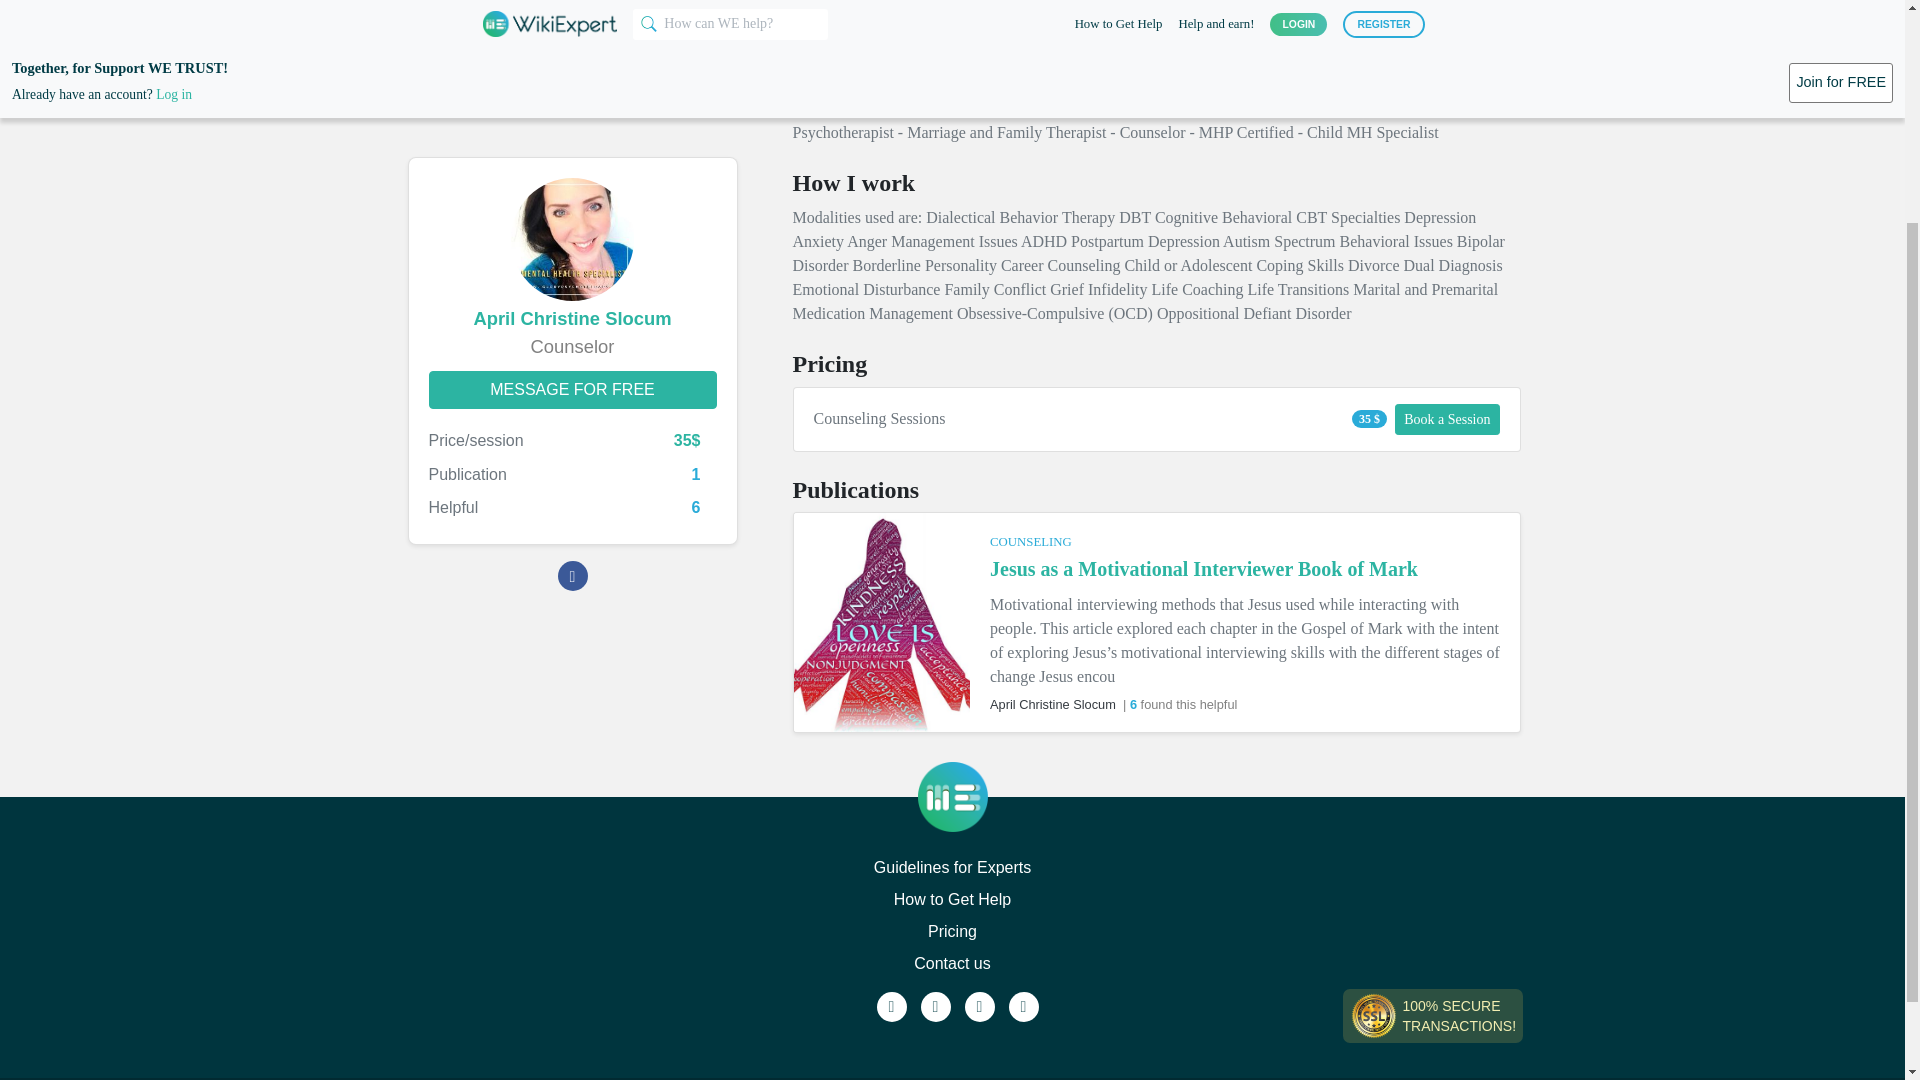  Describe the element at coordinates (1352, 24) in the screenshot. I see `anxiety` at that location.